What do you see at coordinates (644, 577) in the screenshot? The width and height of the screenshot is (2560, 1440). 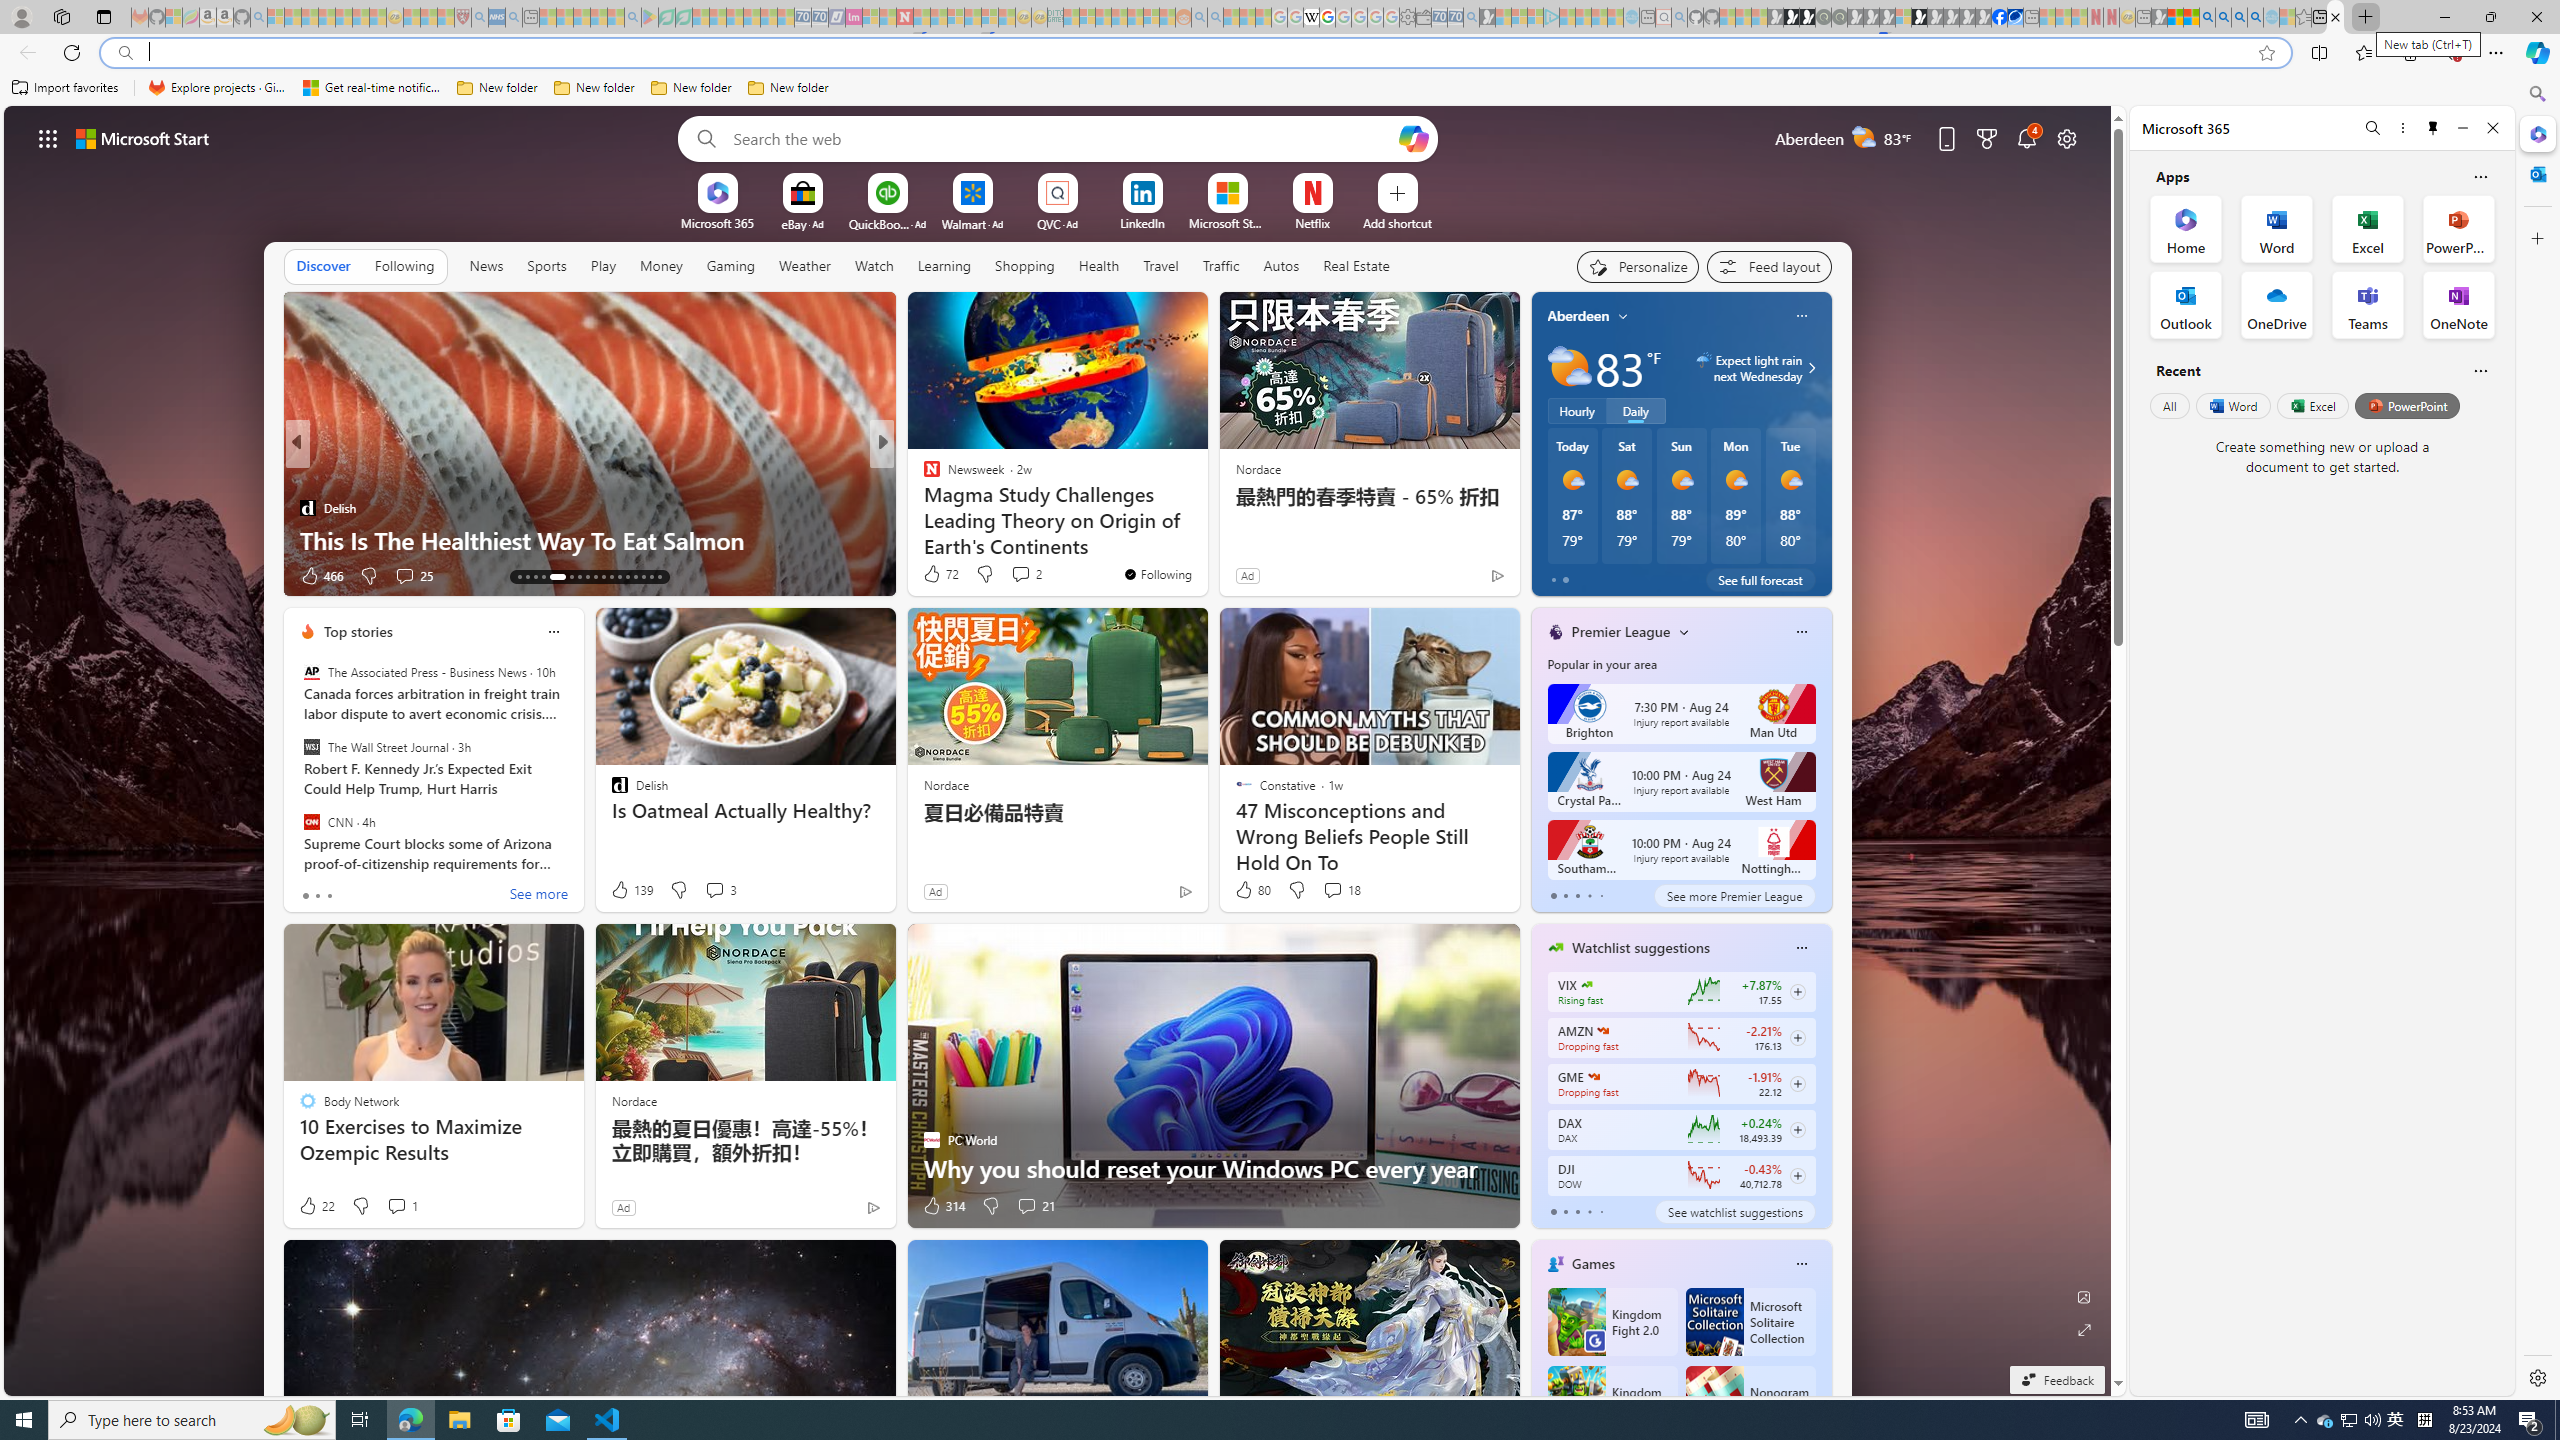 I see `AutomationID: tab-27` at bounding box center [644, 577].